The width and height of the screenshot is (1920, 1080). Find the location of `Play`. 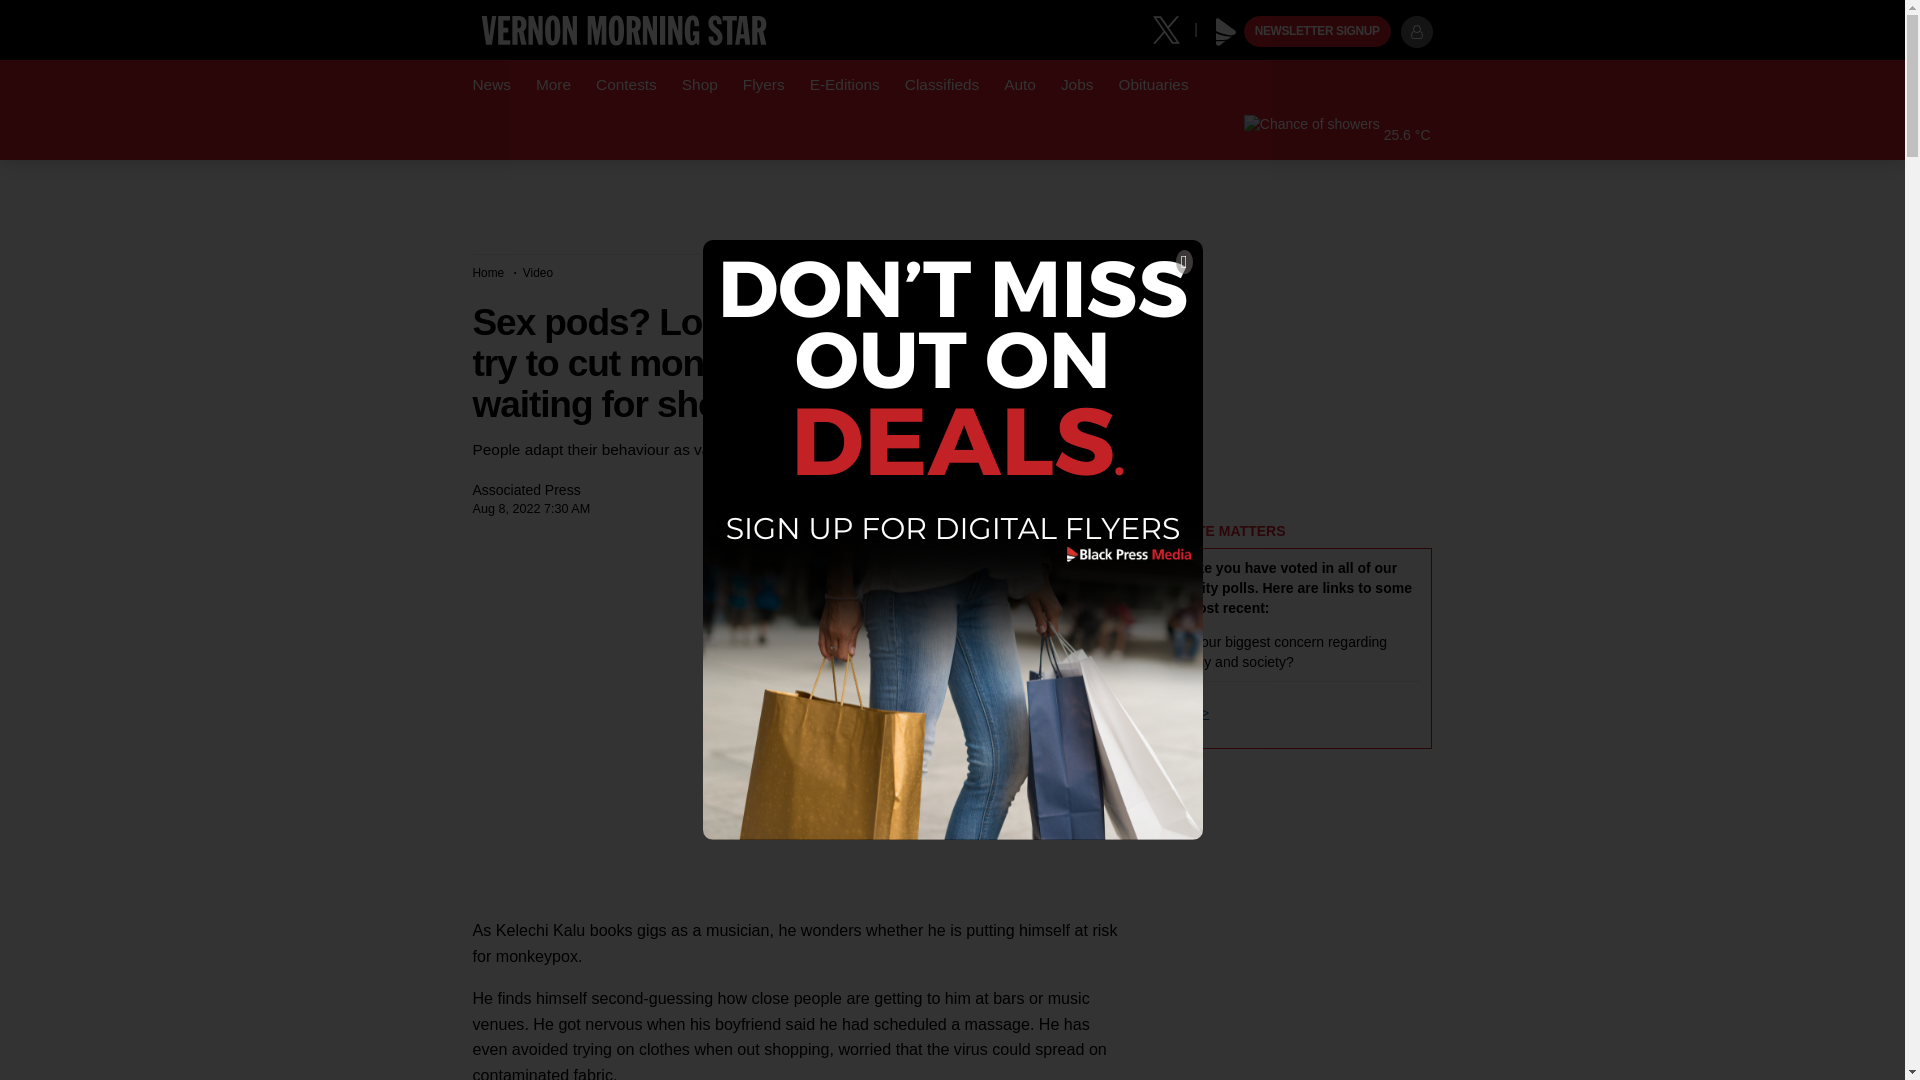

Play is located at coordinates (1226, 32).